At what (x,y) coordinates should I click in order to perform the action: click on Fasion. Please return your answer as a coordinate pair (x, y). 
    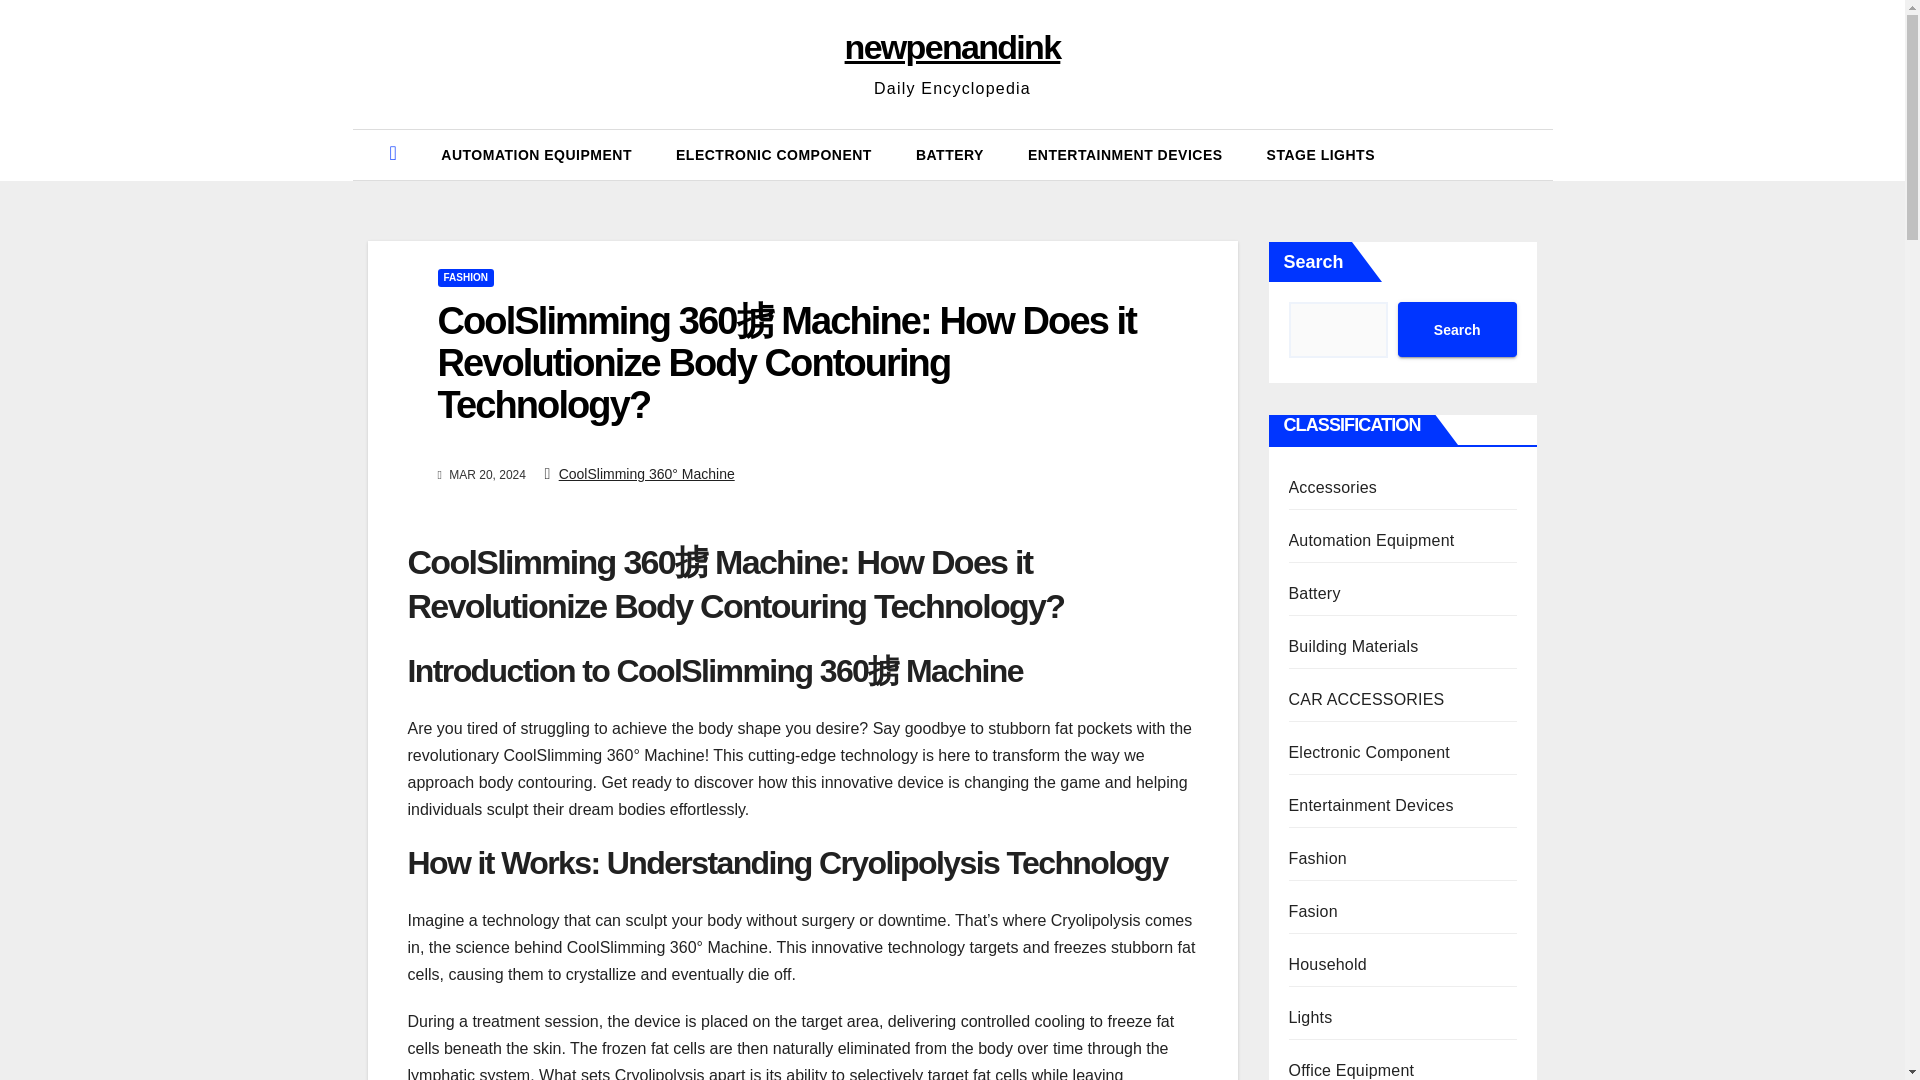
    Looking at the image, I should click on (1312, 911).